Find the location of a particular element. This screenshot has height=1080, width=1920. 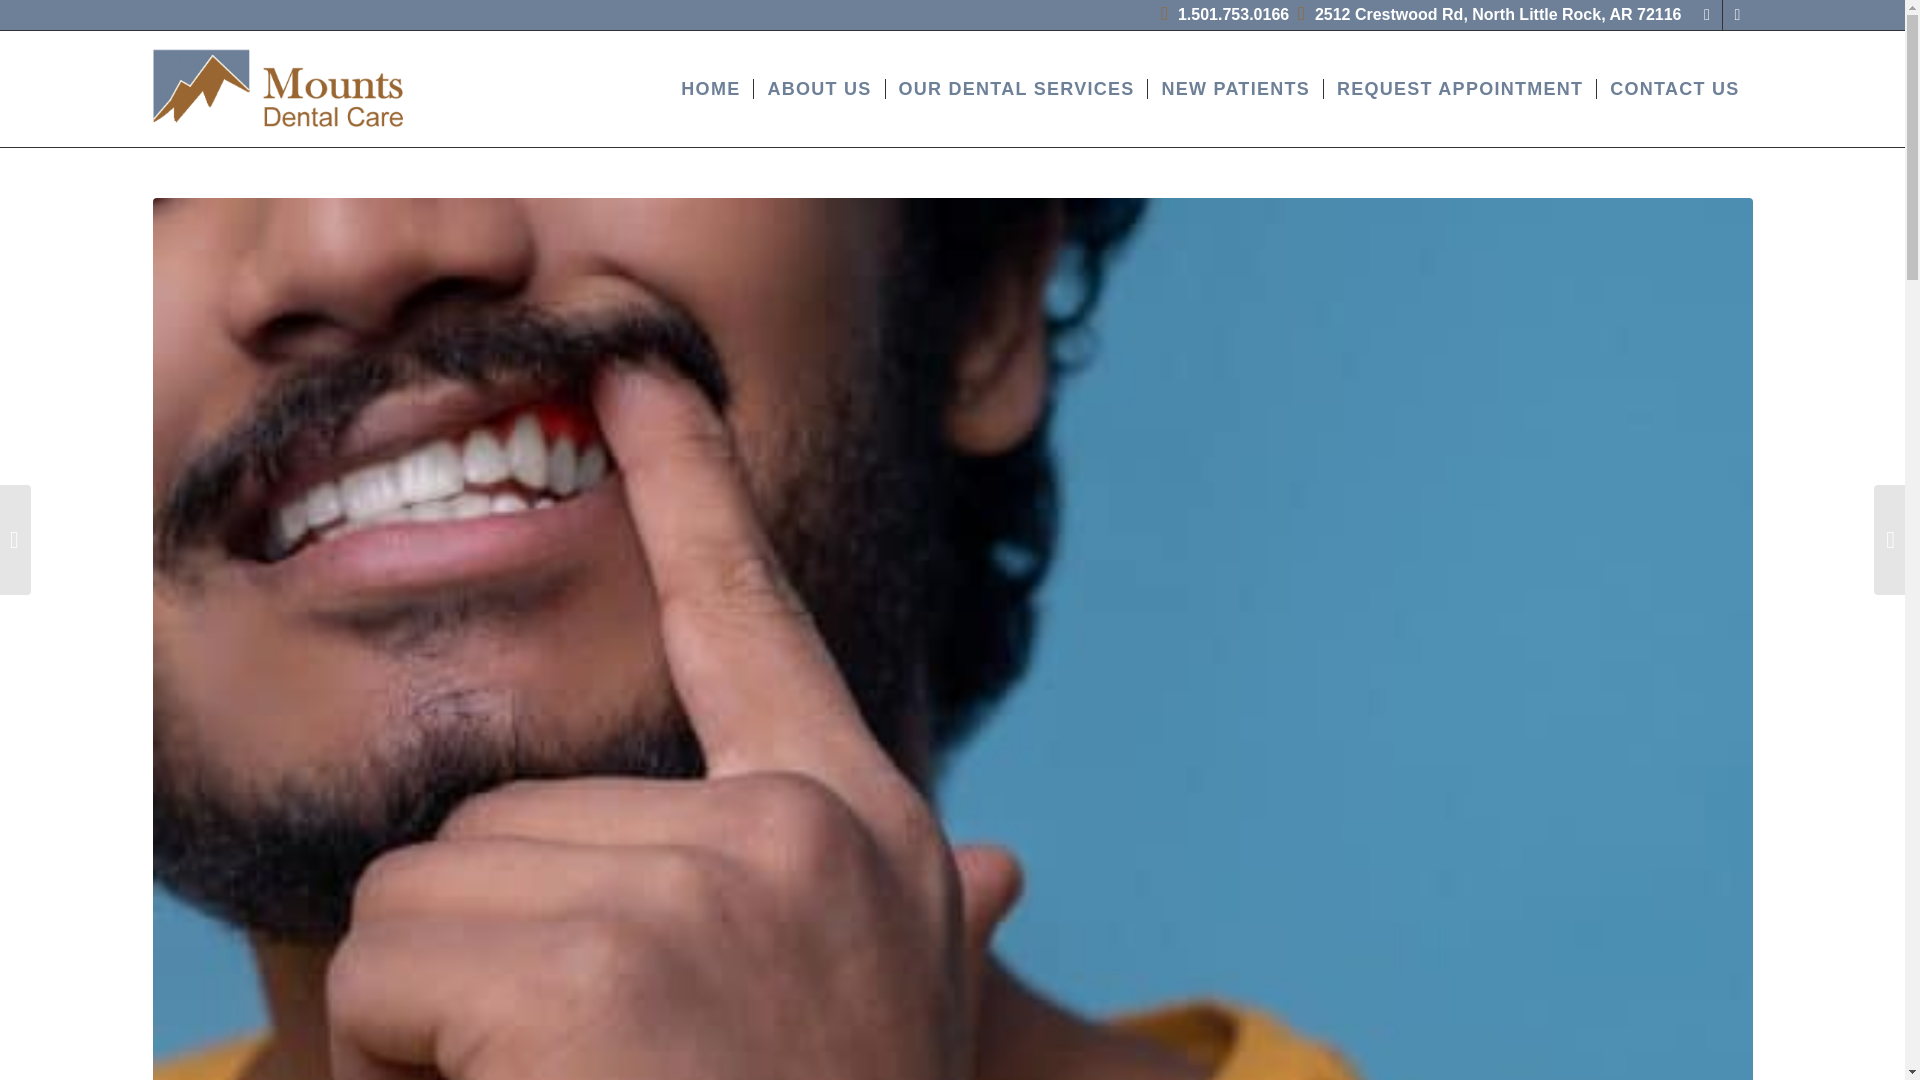

NEW PATIENTS is located at coordinates (1234, 88).